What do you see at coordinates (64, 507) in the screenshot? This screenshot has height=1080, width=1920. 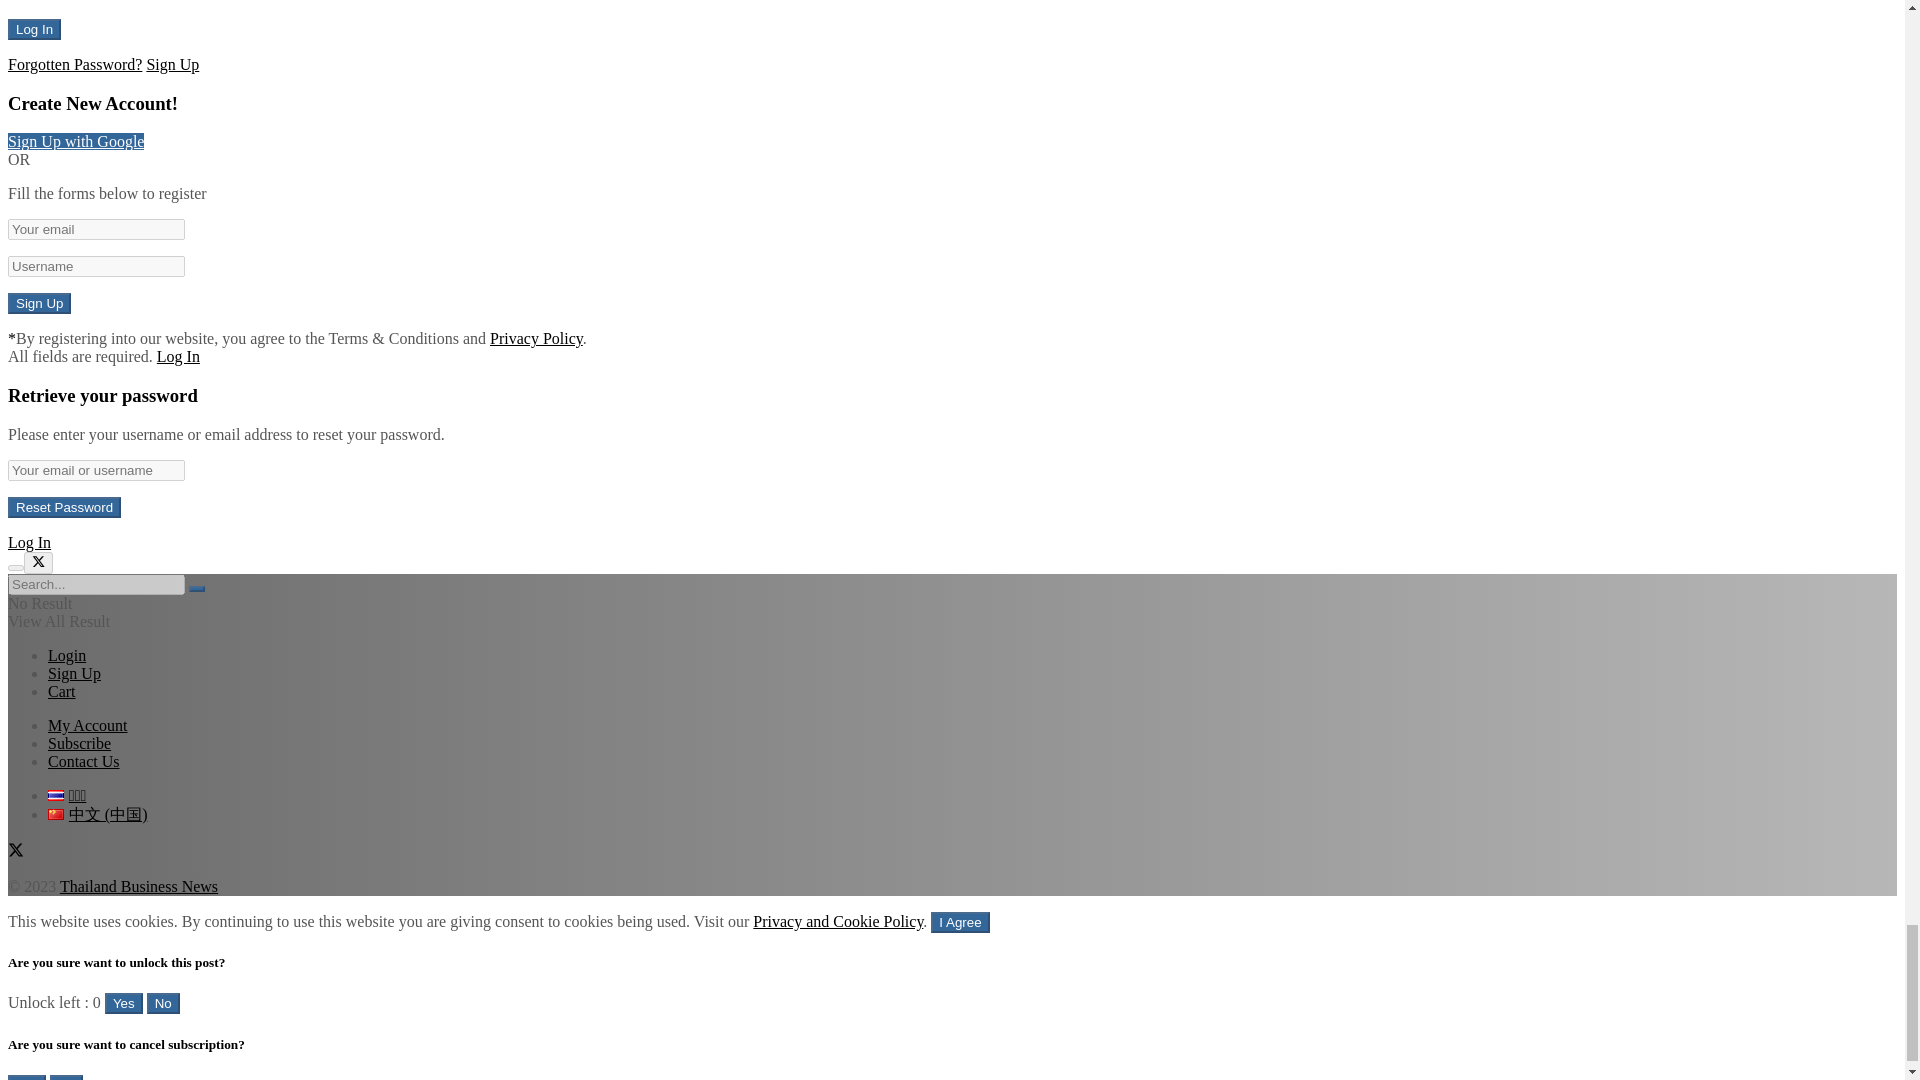 I see `Reset Password` at bounding box center [64, 507].